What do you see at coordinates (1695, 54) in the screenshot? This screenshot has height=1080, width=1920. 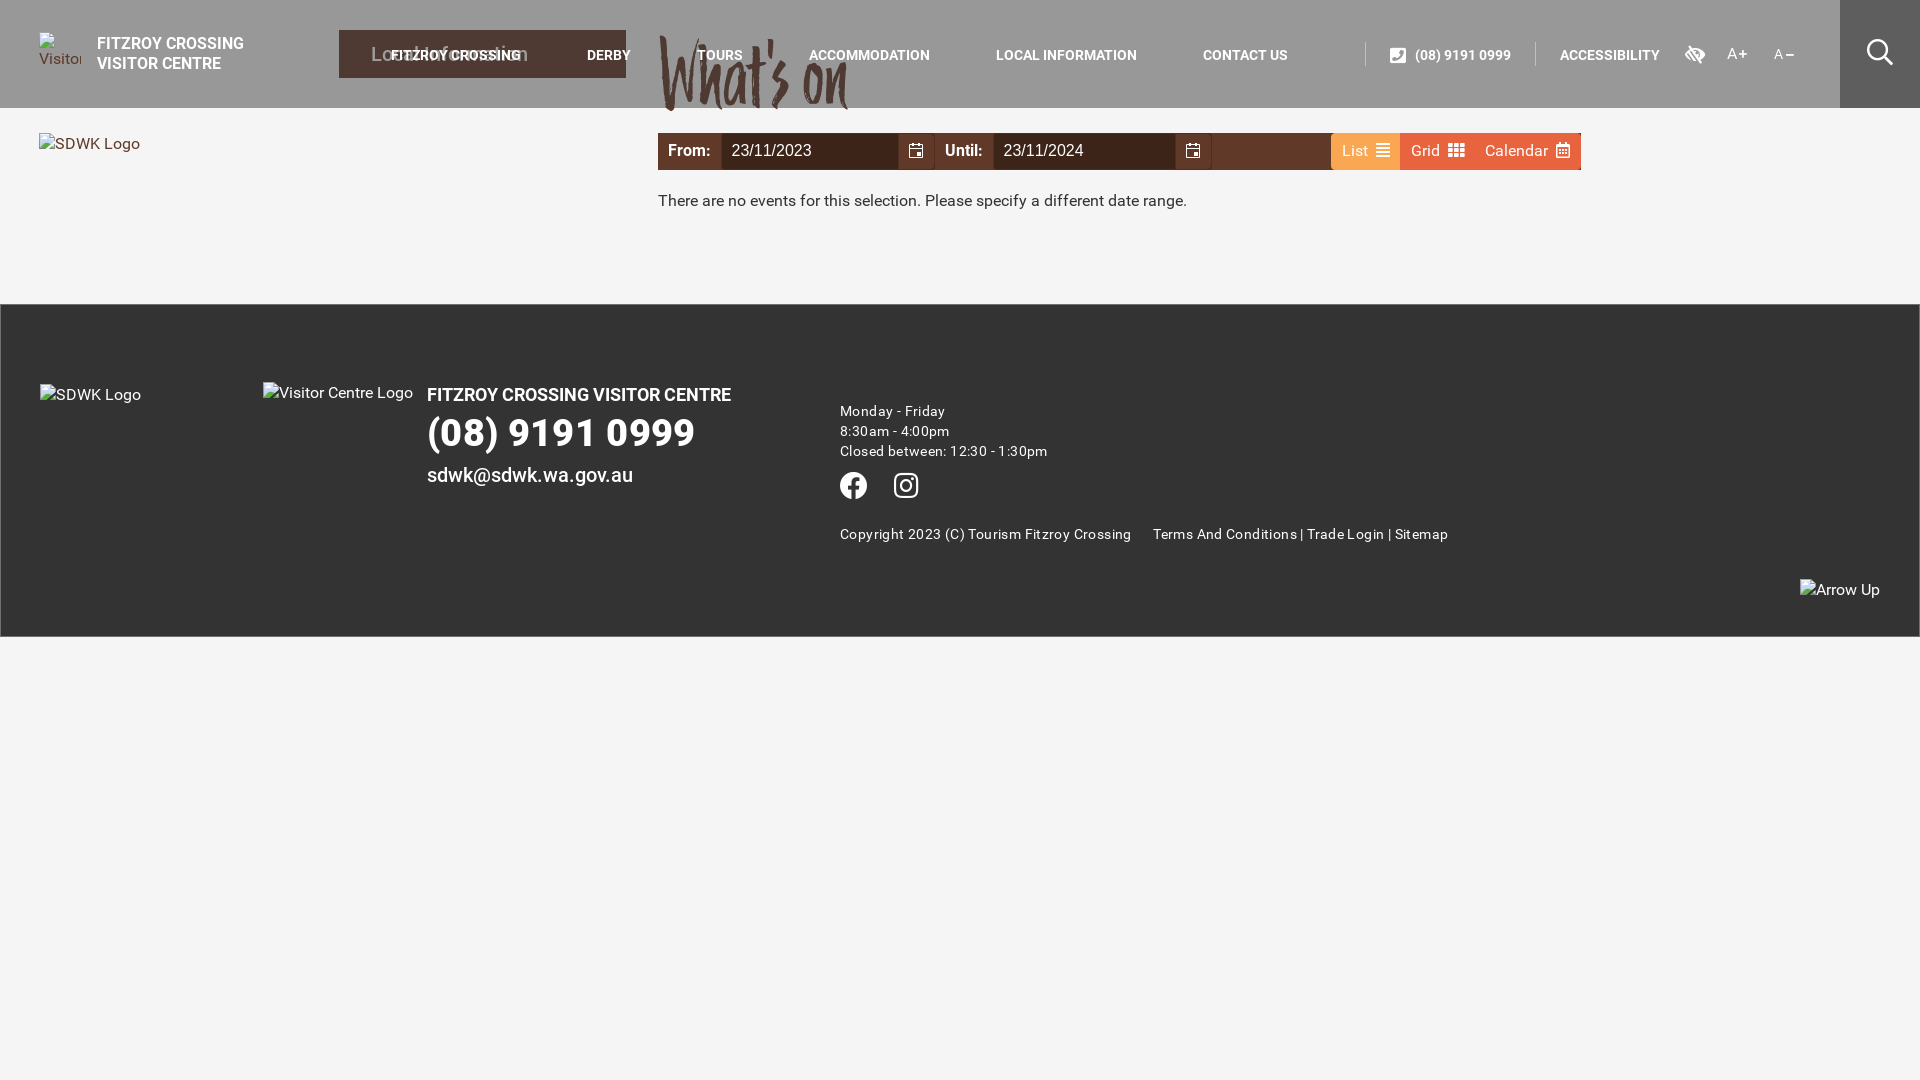 I see `Change Colour Contrast` at bounding box center [1695, 54].